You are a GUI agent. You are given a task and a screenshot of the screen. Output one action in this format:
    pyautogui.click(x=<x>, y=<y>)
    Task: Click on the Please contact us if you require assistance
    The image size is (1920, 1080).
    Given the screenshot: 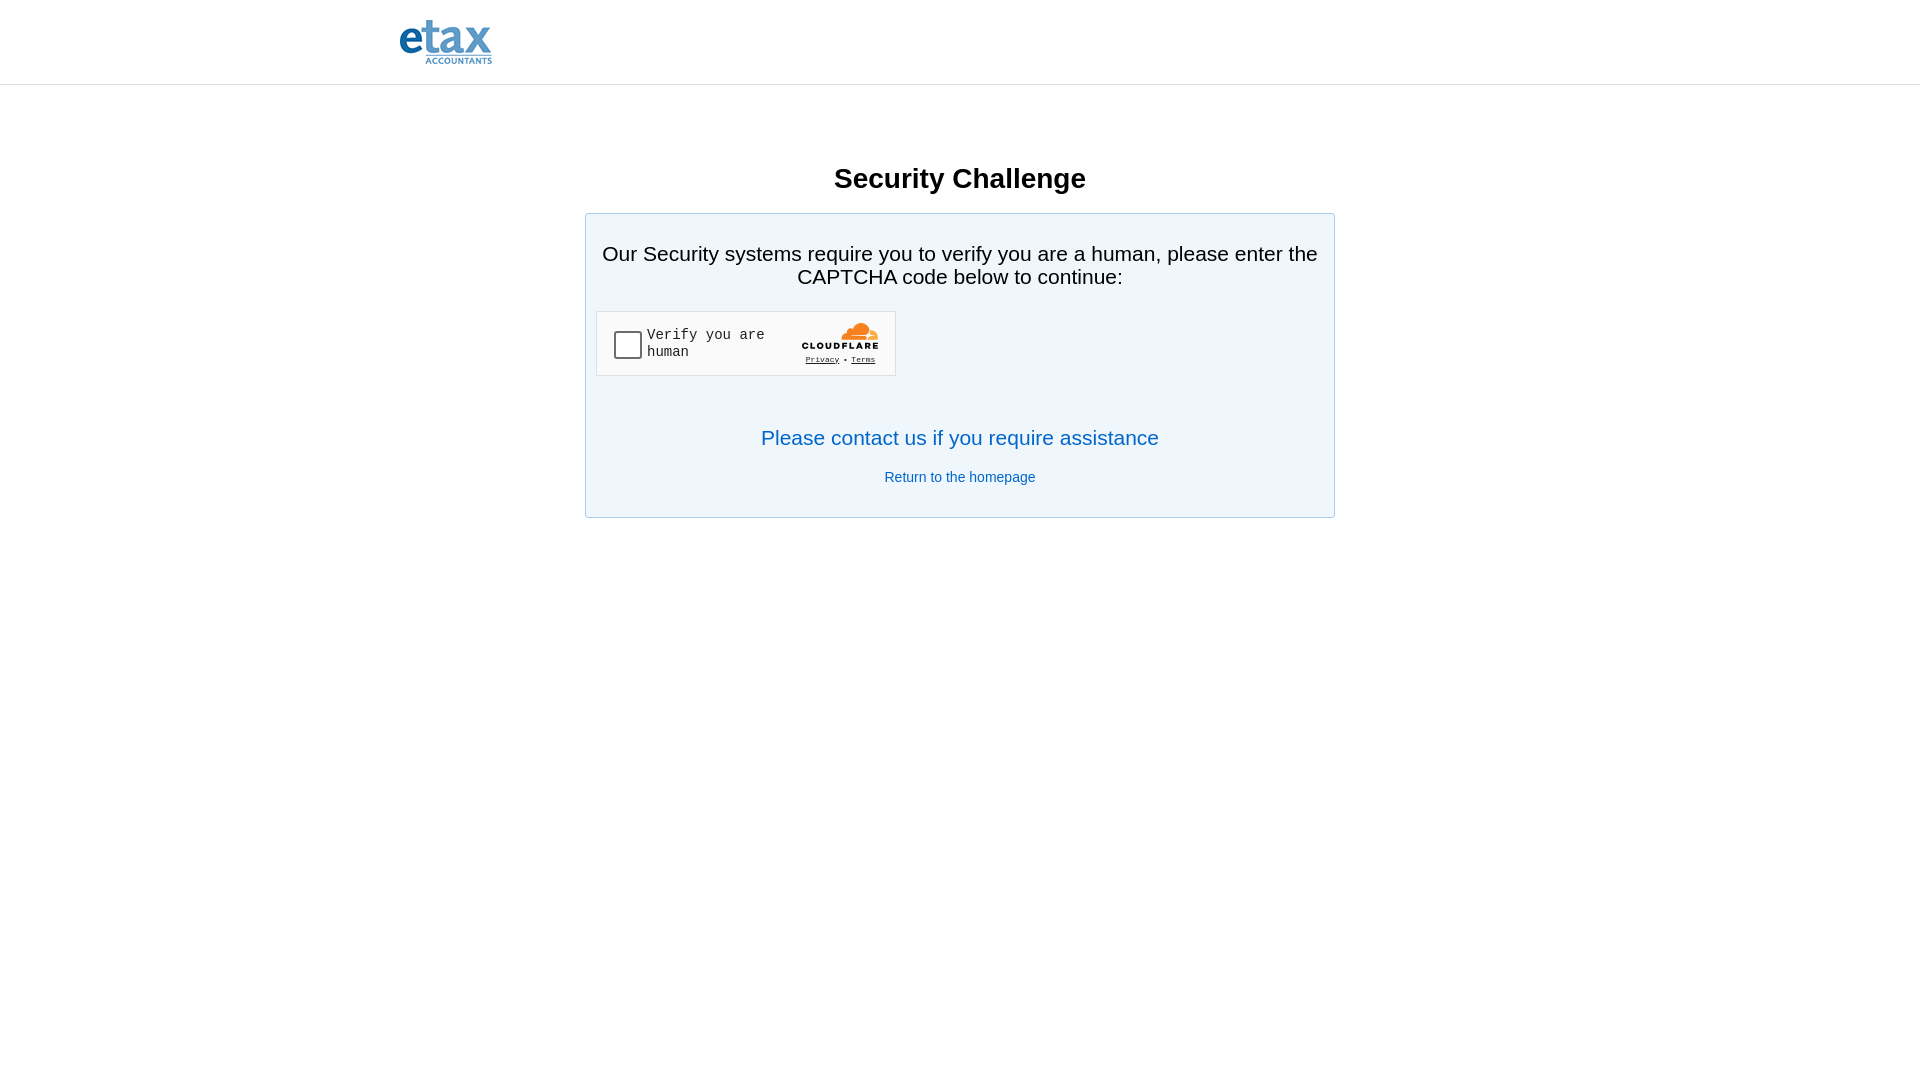 What is the action you would take?
    pyautogui.click(x=960, y=438)
    